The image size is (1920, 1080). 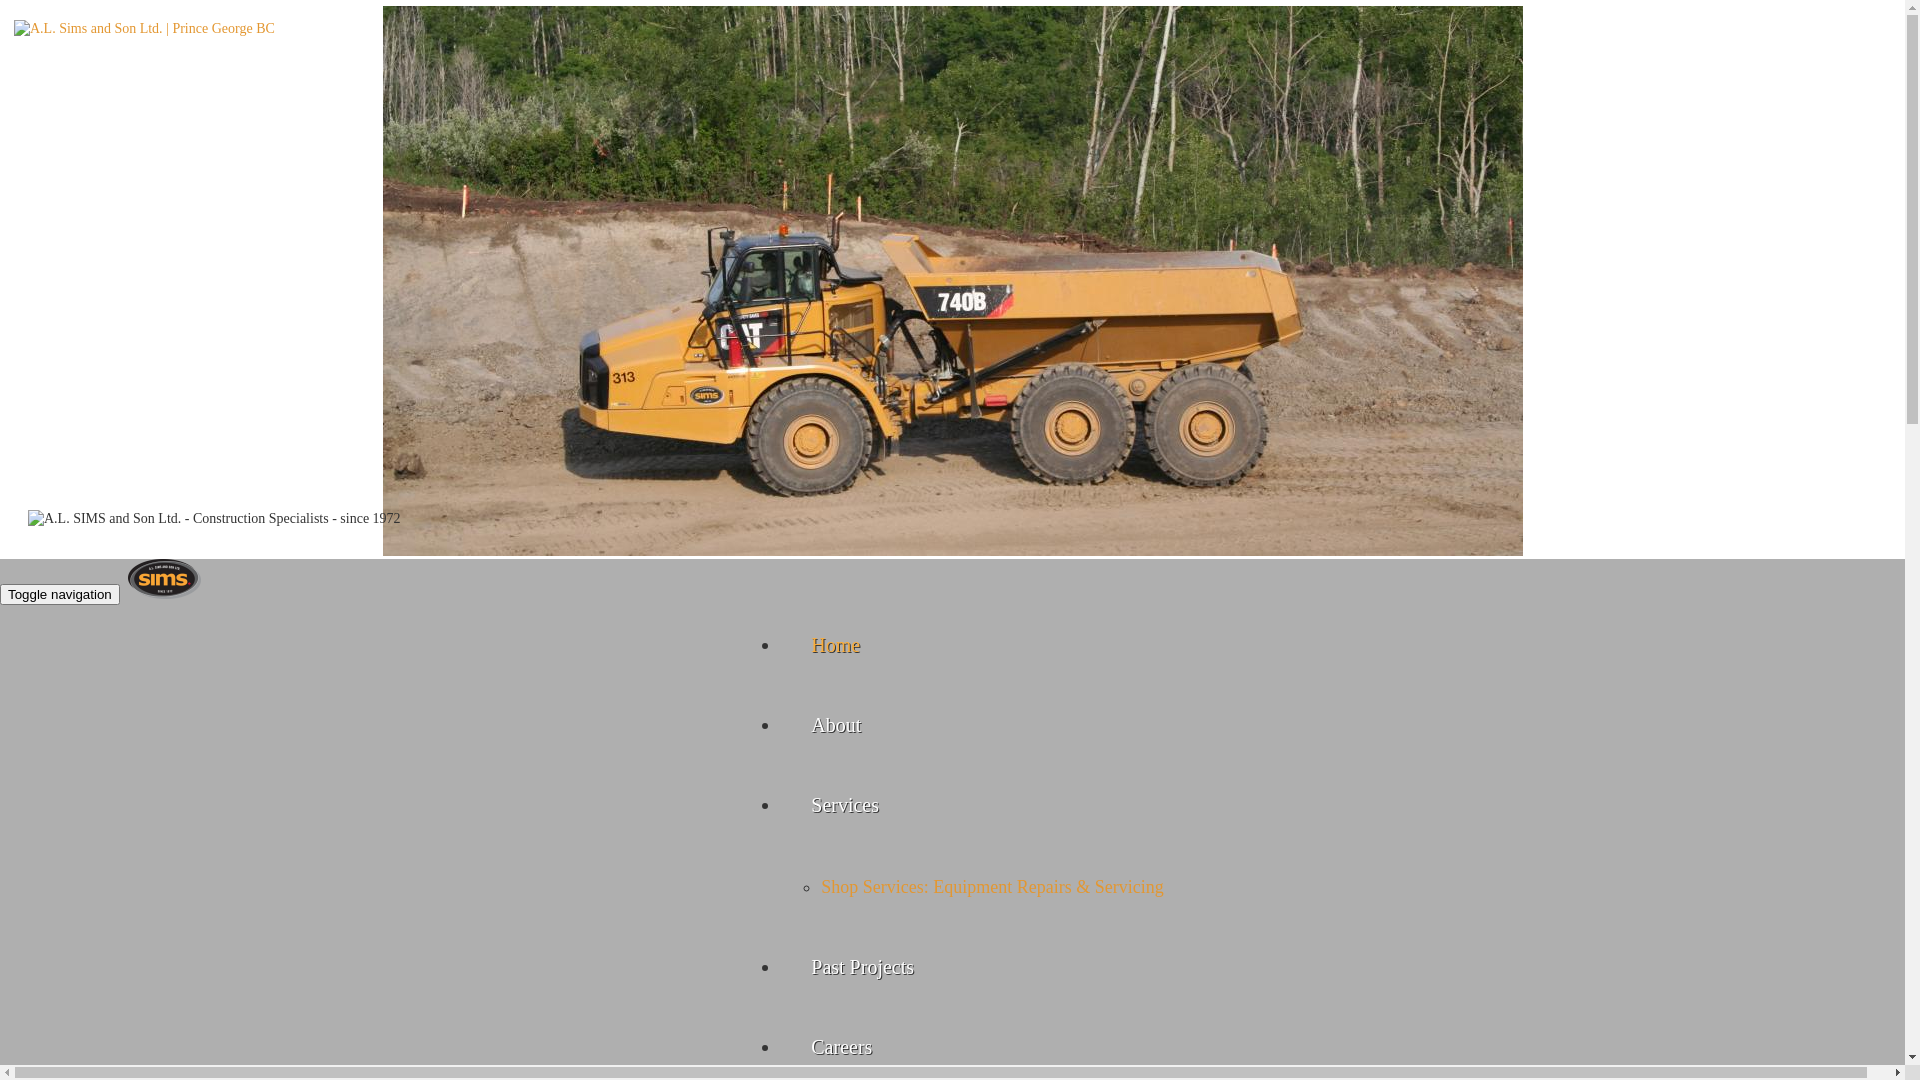 What do you see at coordinates (60, 594) in the screenshot?
I see `Toggle navigation` at bounding box center [60, 594].